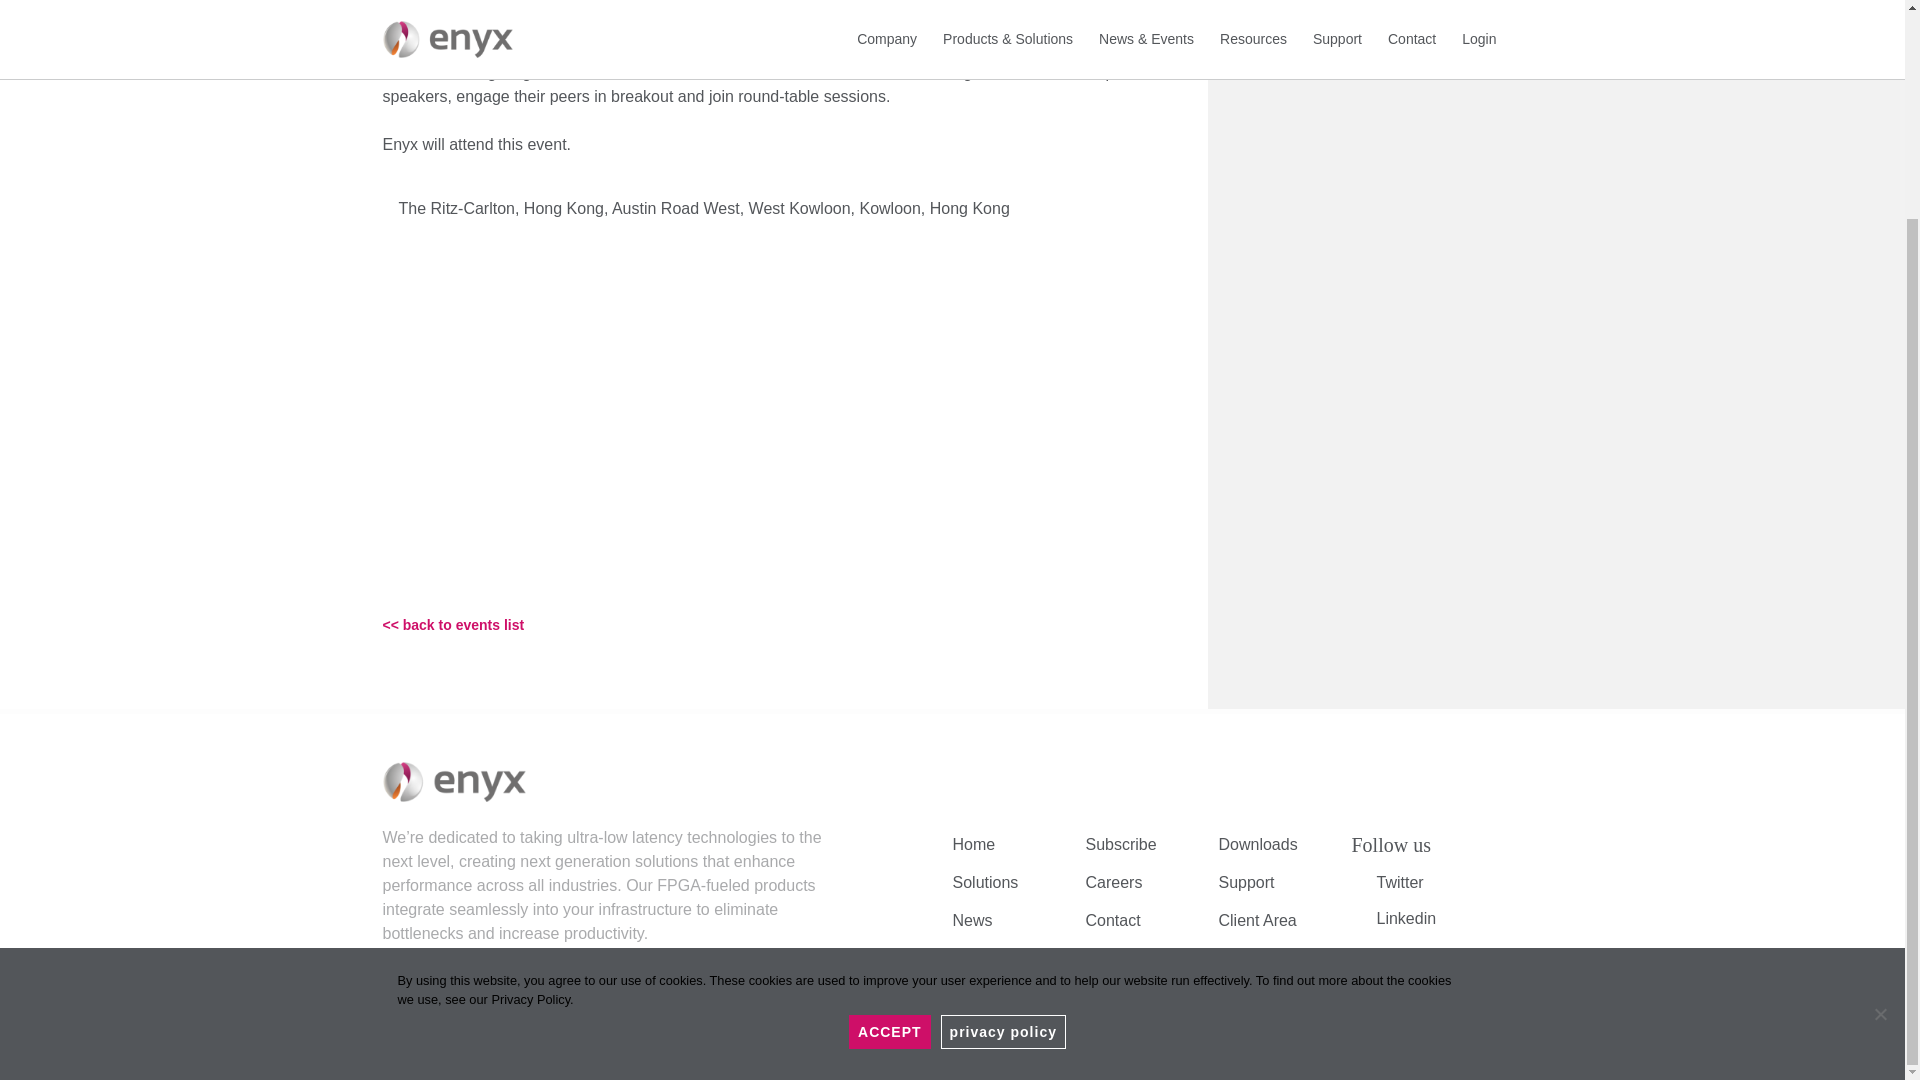 The width and height of the screenshot is (1920, 1080). Describe the element at coordinates (984, 882) in the screenshot. I see `Solutions` at that location.